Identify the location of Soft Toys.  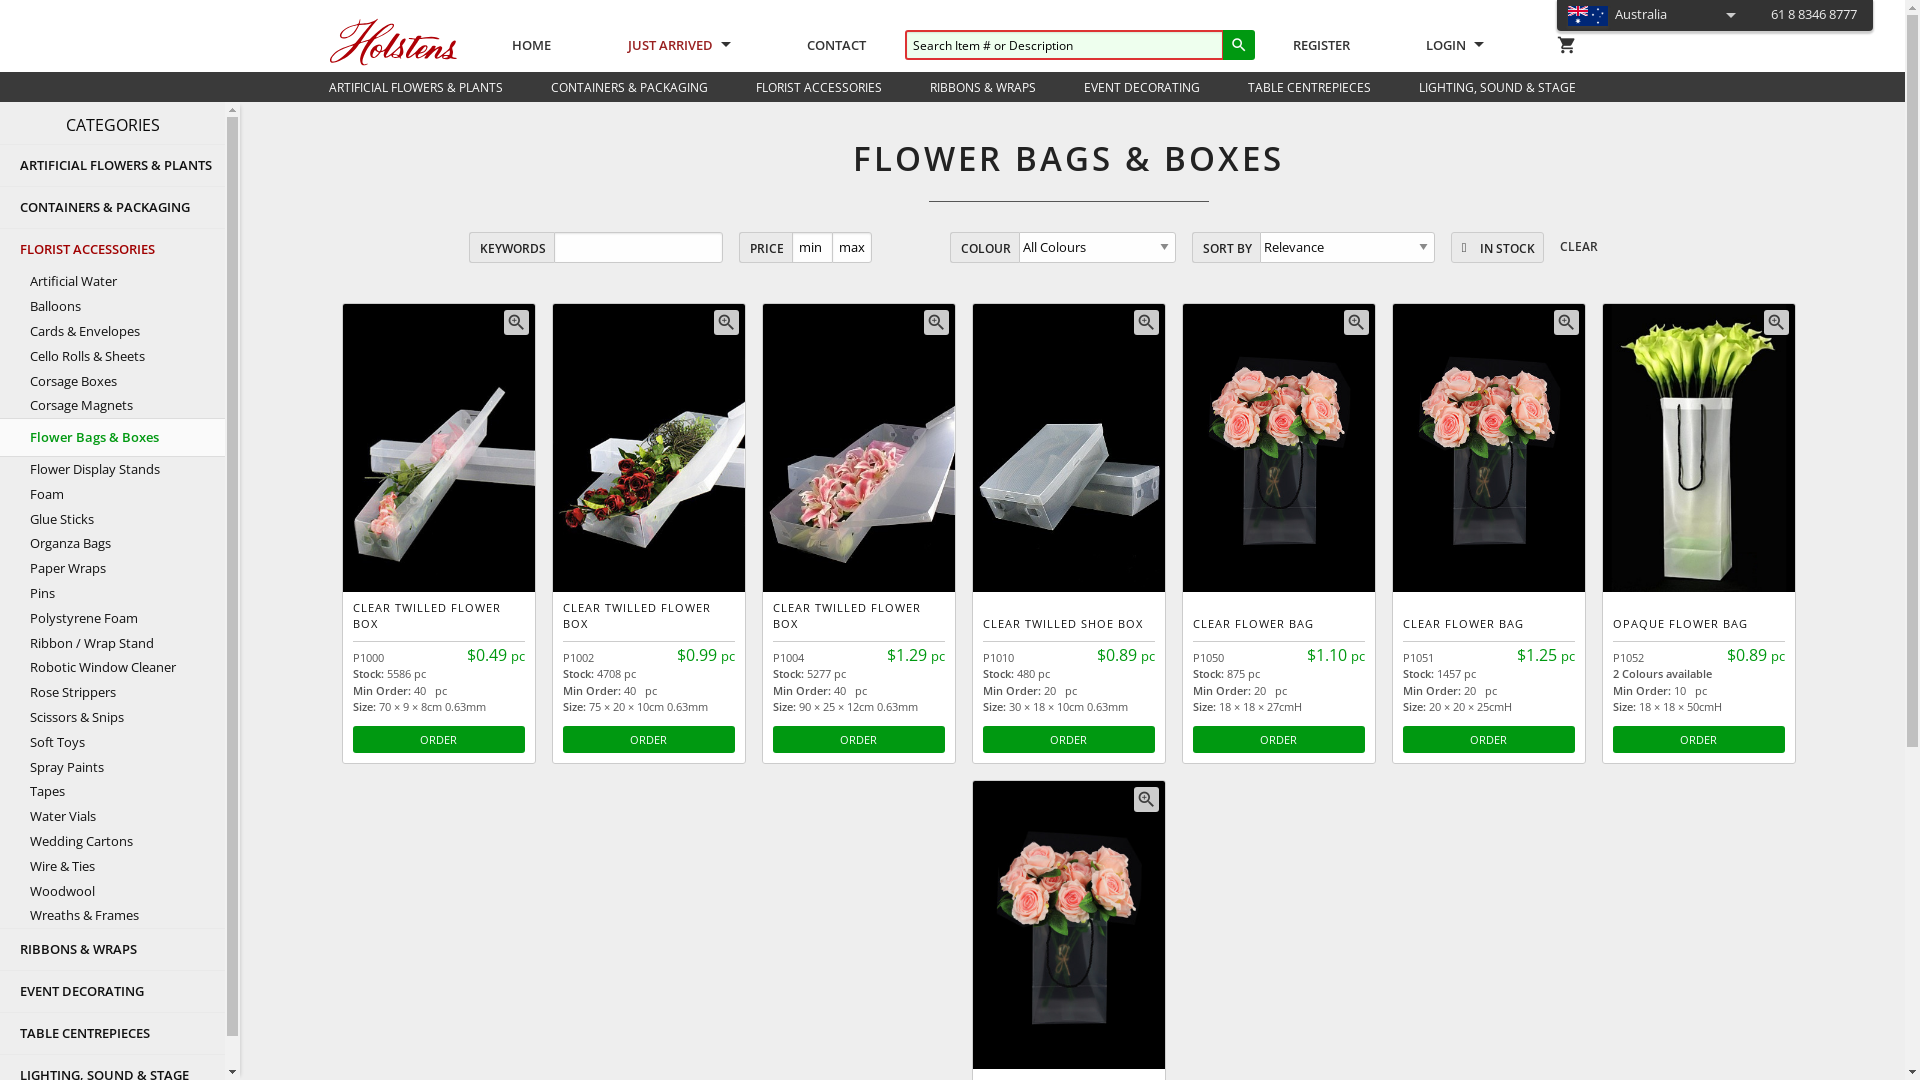
(112, 742).